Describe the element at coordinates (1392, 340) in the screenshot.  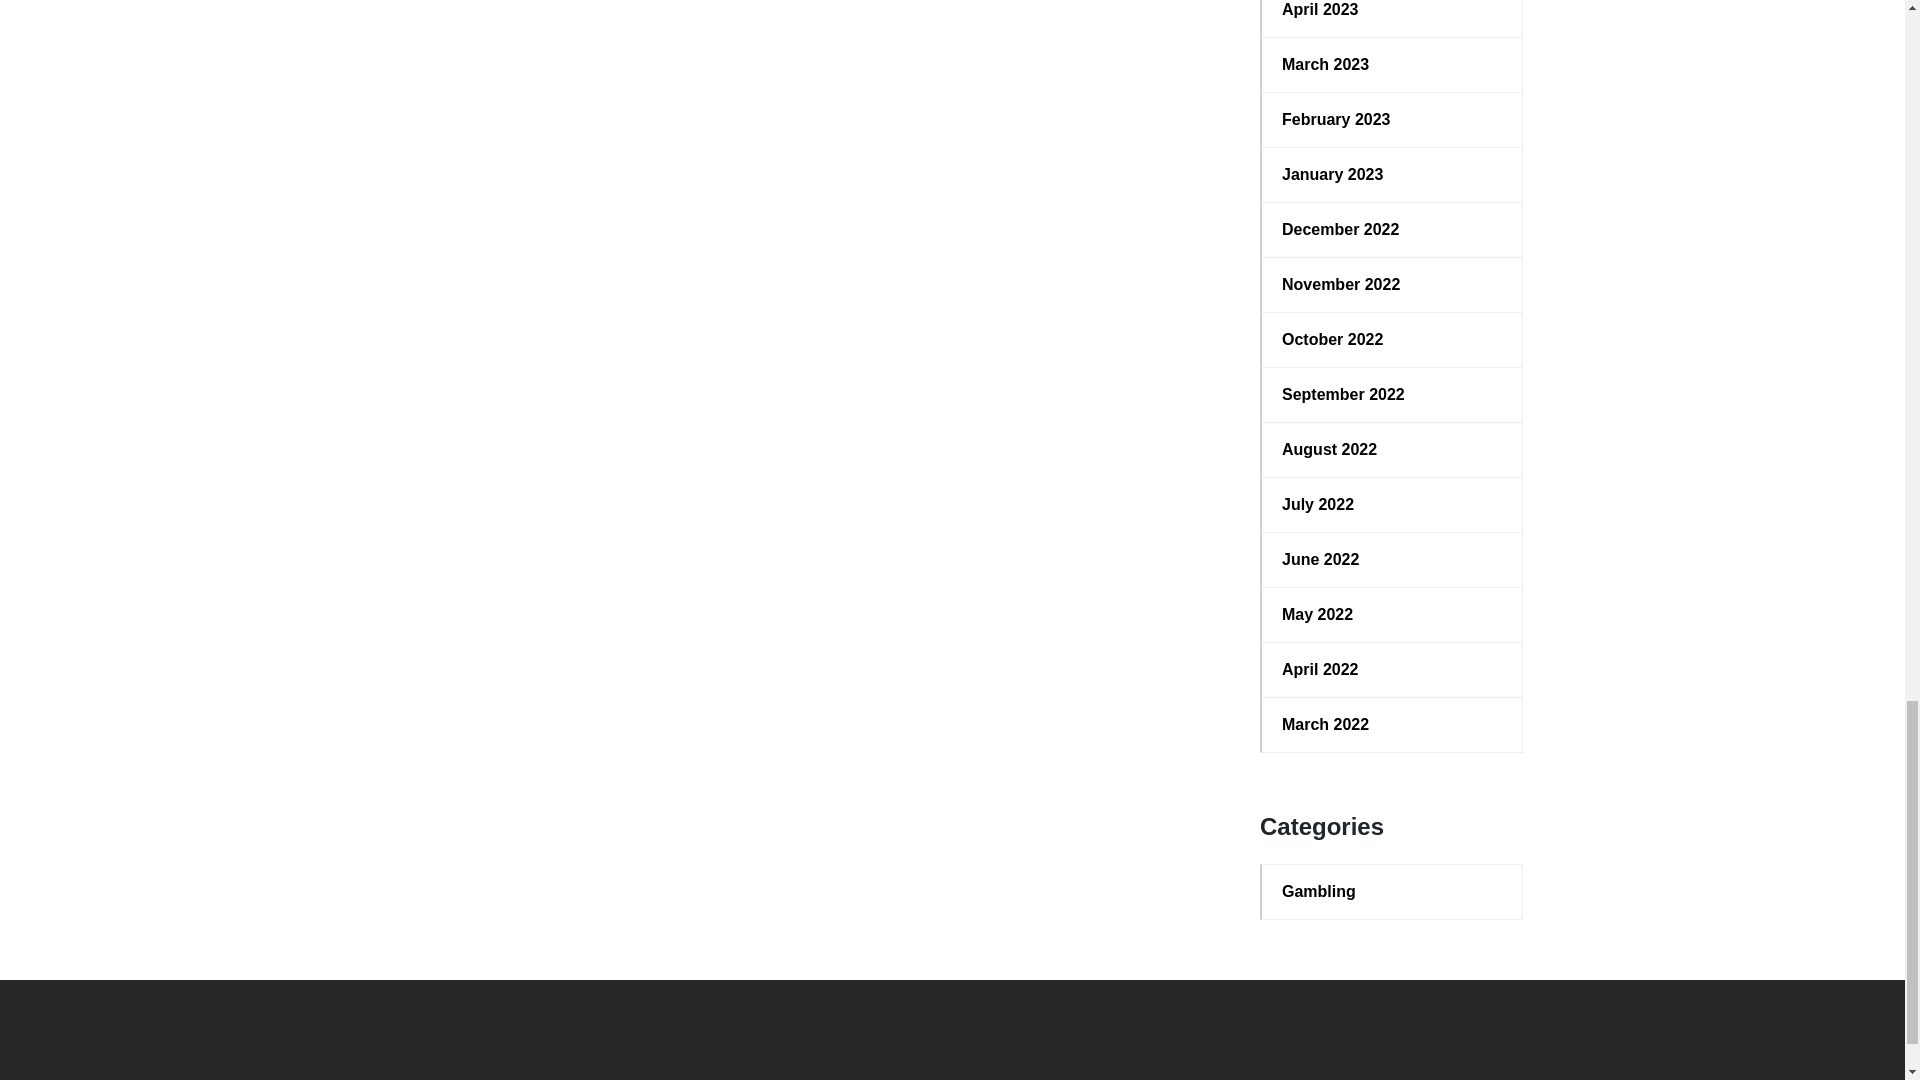
I see `October 2022` at that location.